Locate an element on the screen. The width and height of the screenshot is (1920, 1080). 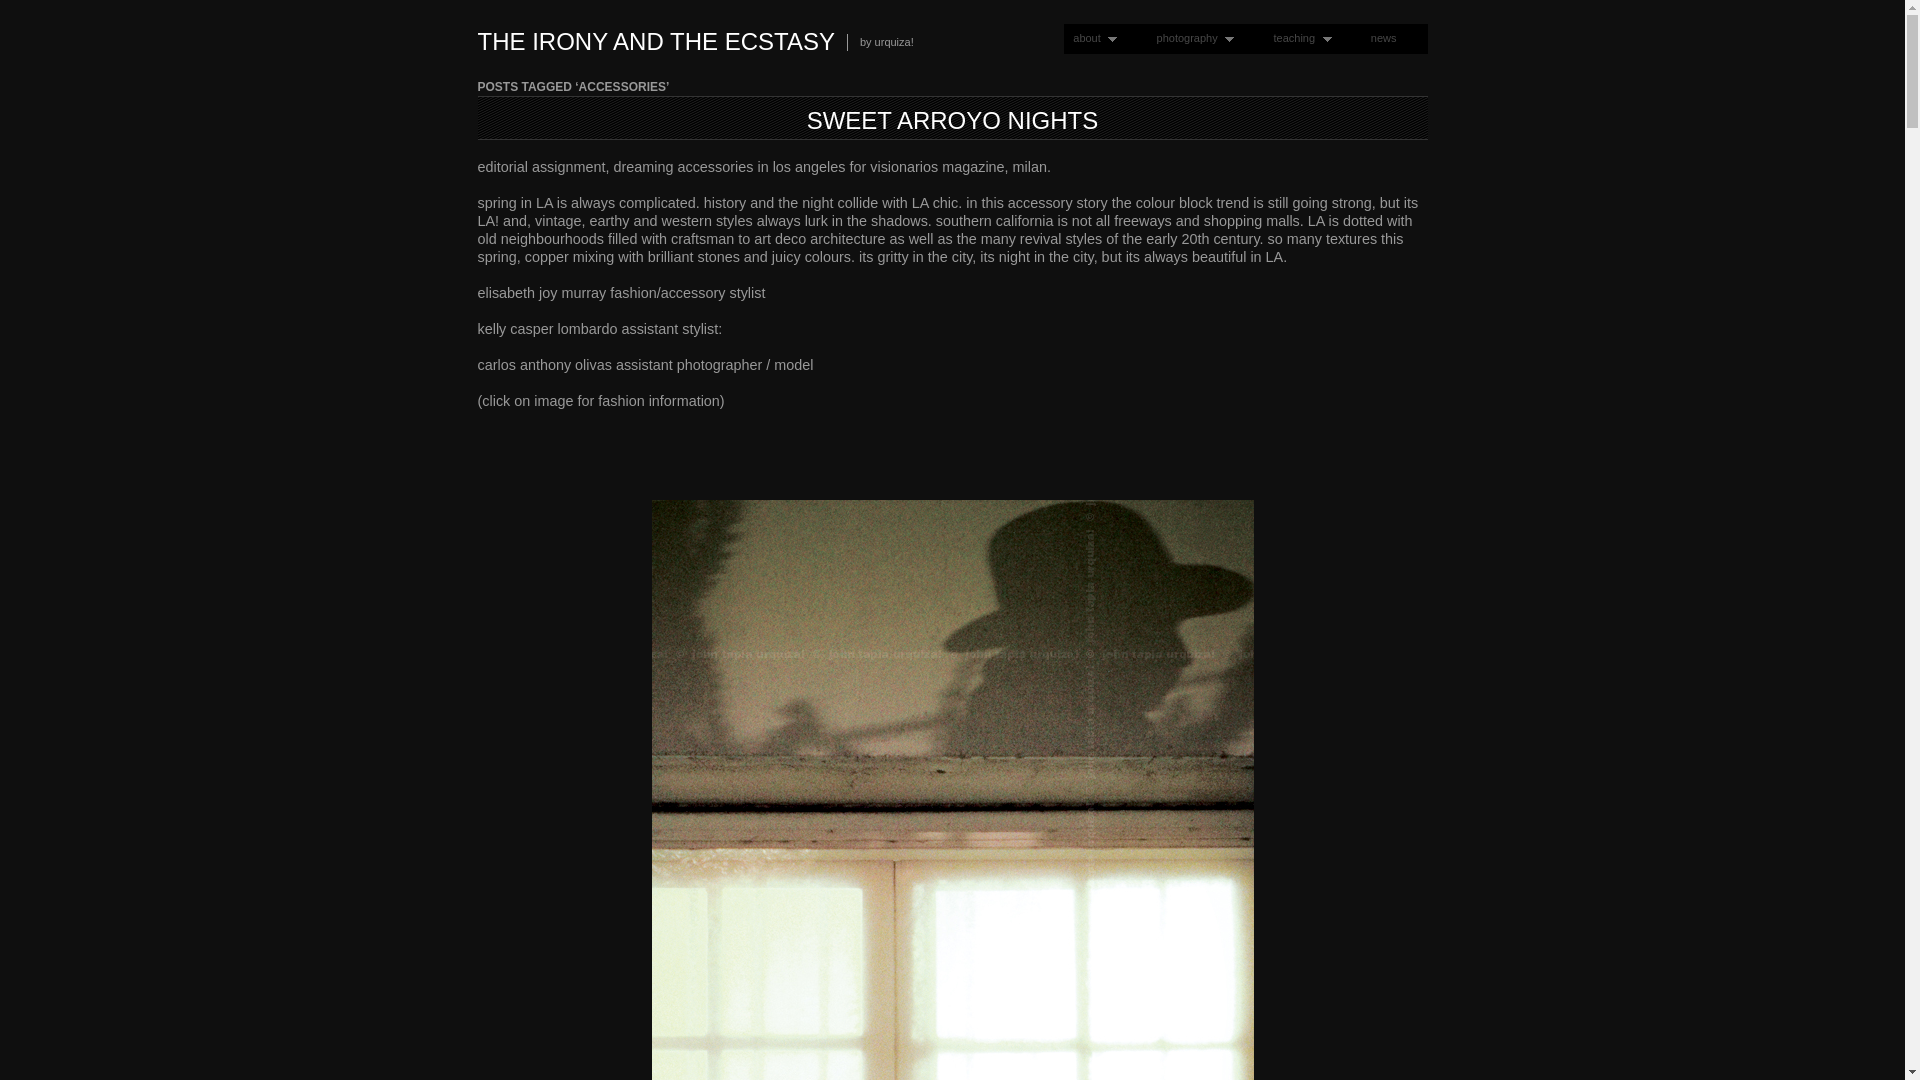
news is located at coordinates (1383, 38).